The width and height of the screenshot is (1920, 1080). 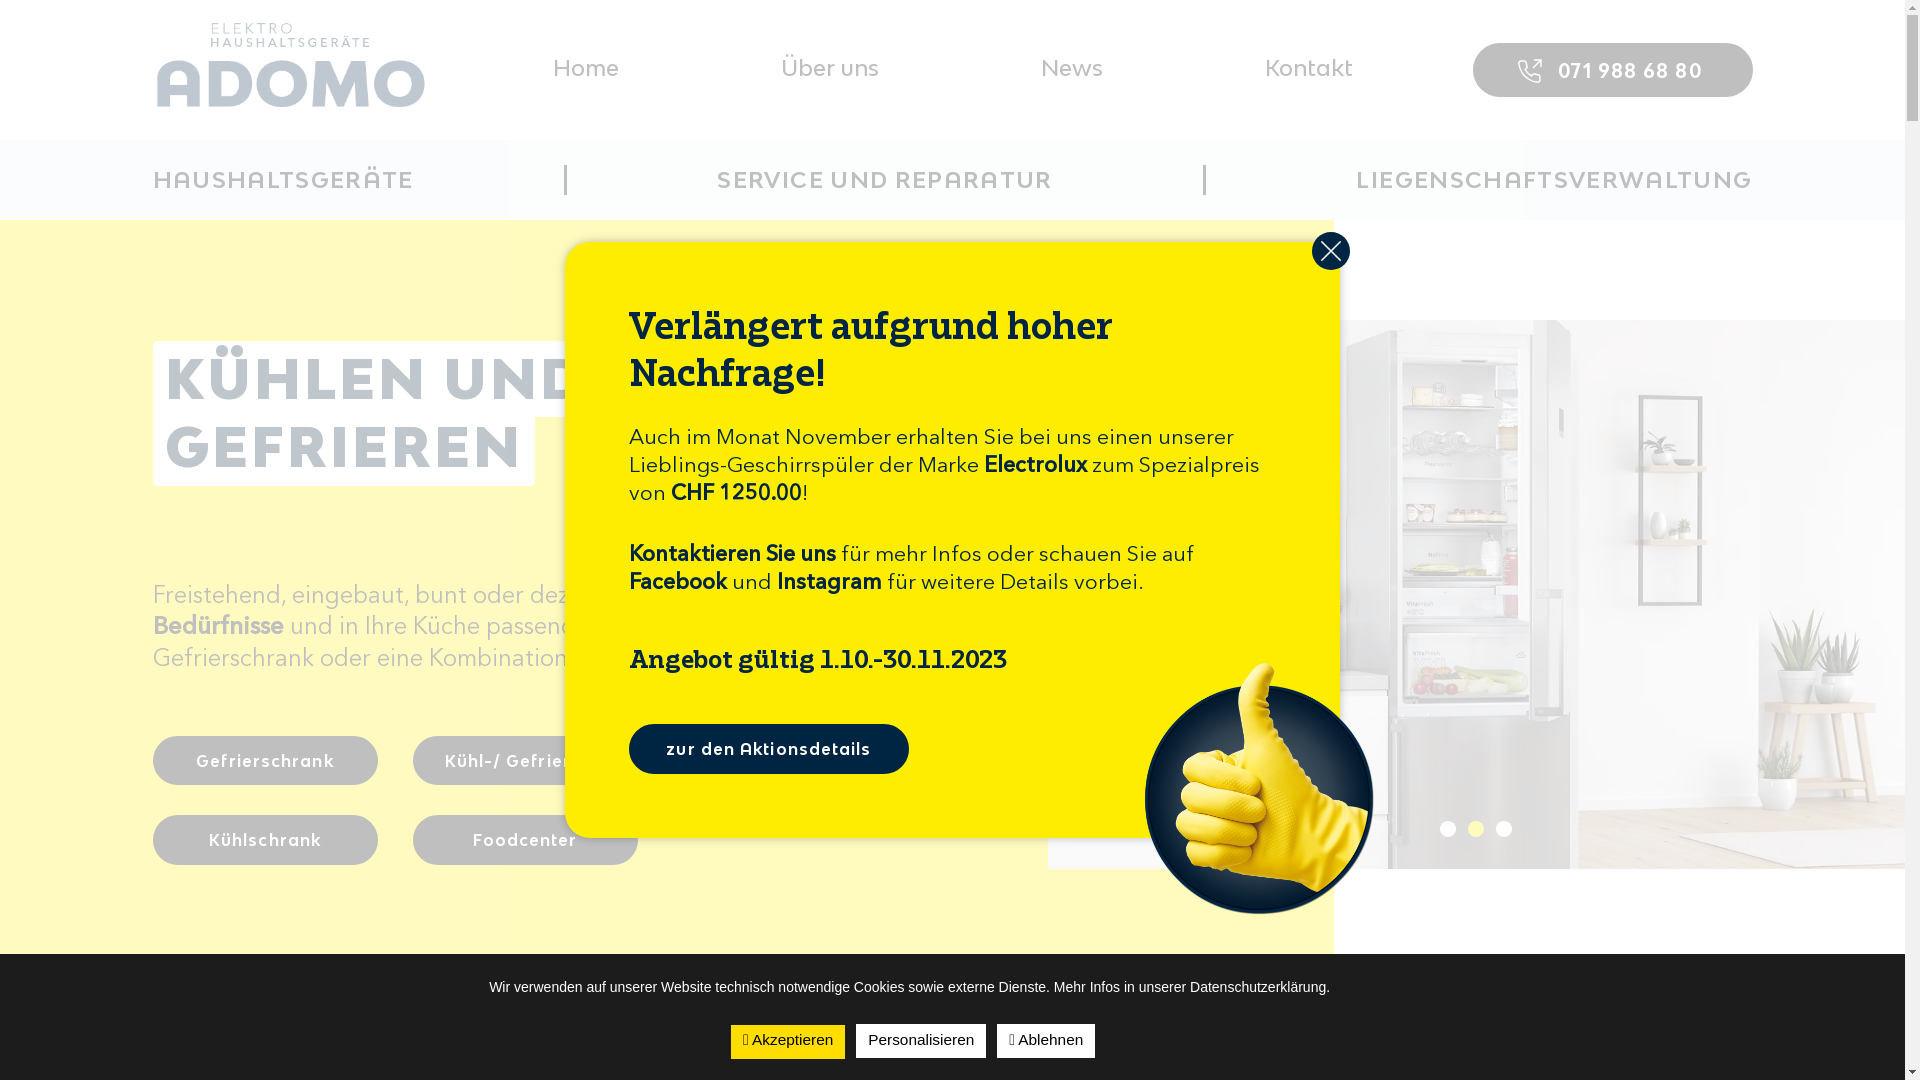 What do you see at coordinates (264, 761) in the screenshot?
I see `Gefrierschrank` at bounding box center [264, 761].